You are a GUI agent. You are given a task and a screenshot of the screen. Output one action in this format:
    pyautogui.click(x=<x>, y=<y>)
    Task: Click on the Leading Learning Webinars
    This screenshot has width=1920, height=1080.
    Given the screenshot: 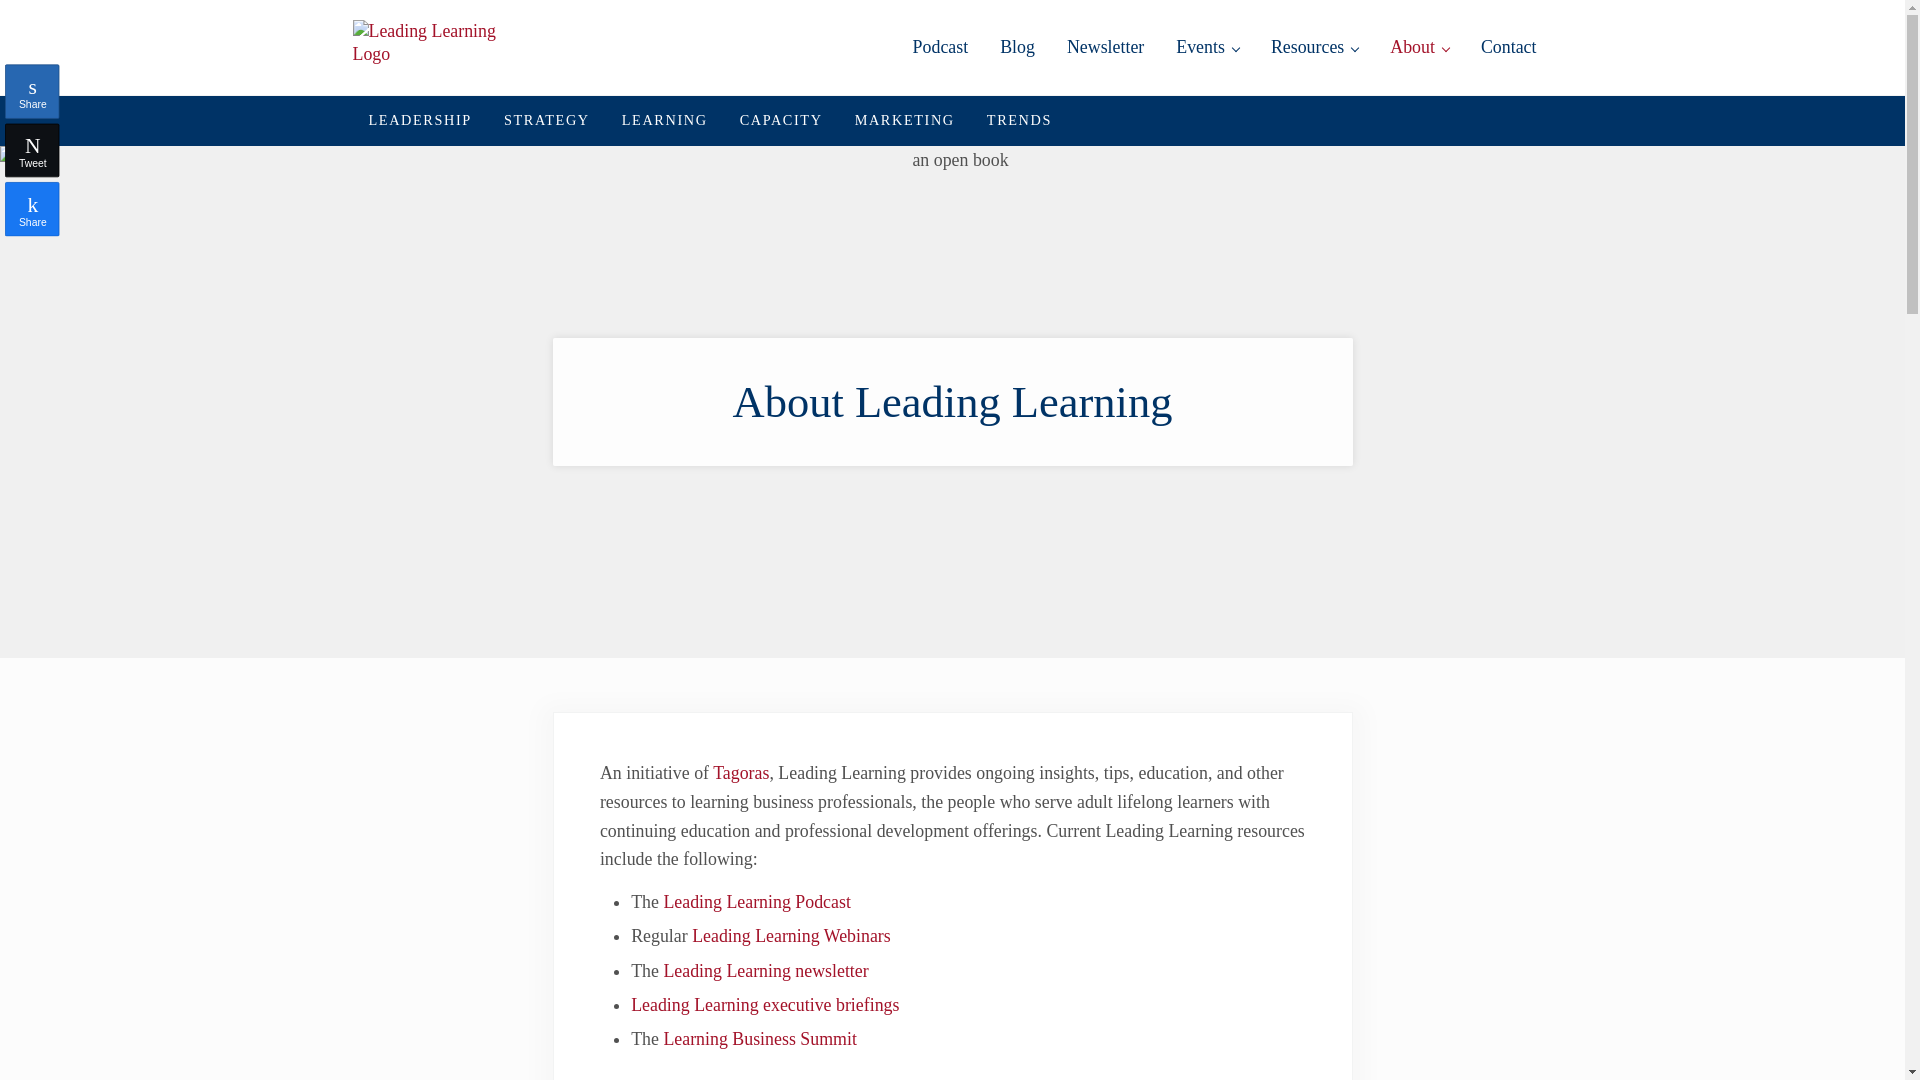 What is the action you would take?
    pyautogui.click(x=790, y=936)
    